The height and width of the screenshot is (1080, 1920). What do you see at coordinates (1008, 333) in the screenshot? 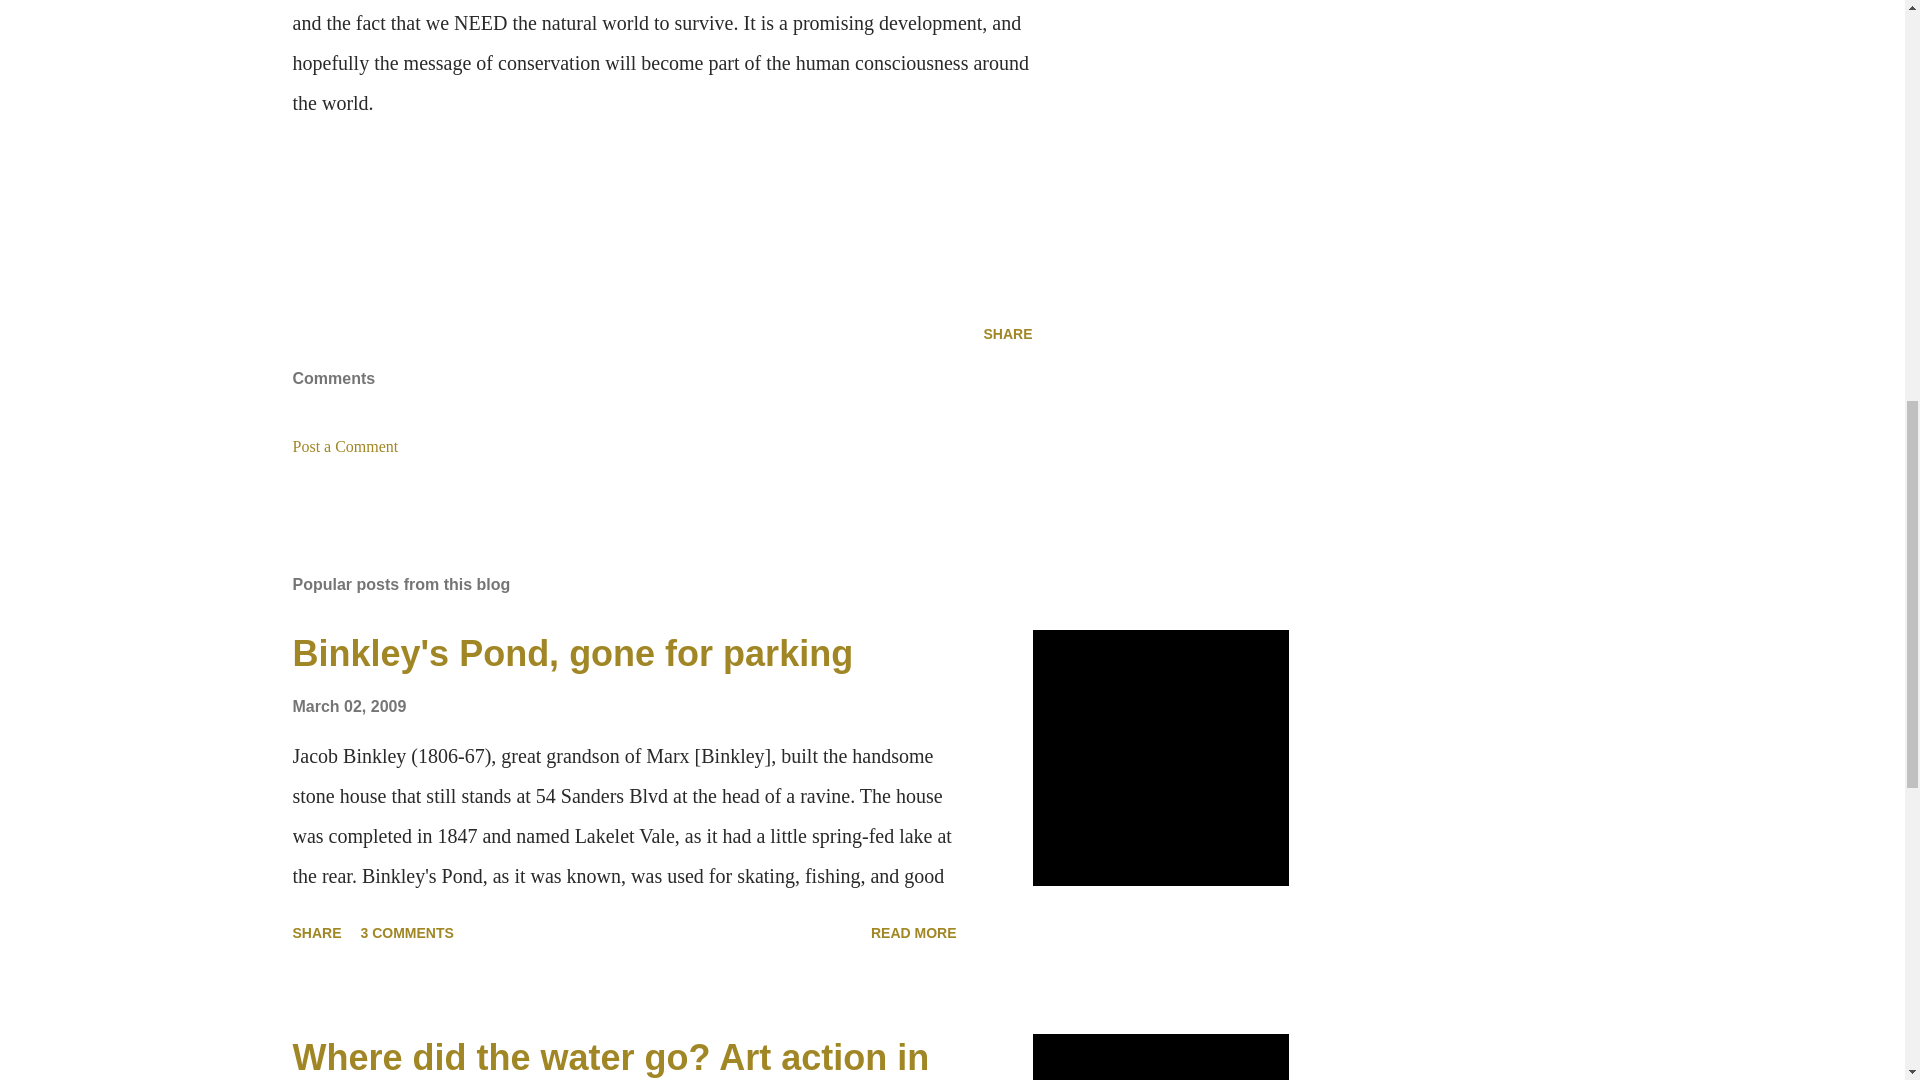
I see `SHARE` at bounding box center [1008, 333].